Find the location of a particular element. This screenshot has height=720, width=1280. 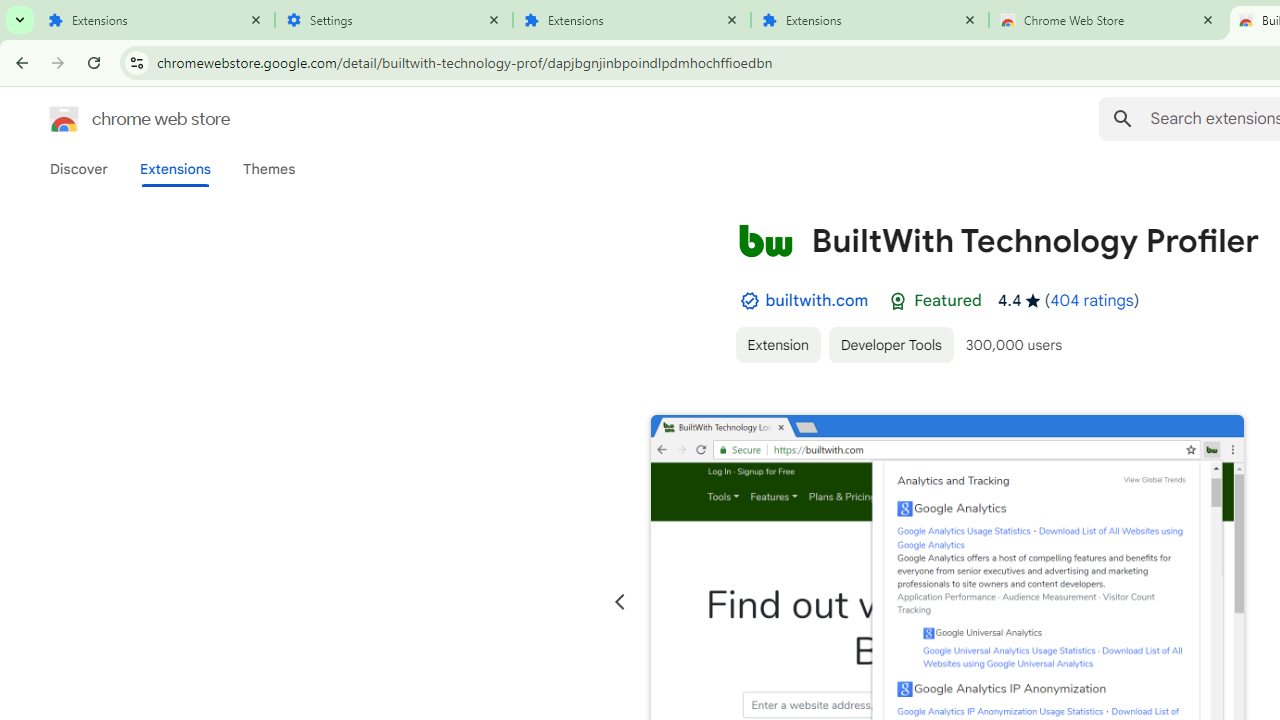

Themes is located at coordinates (269, 169).